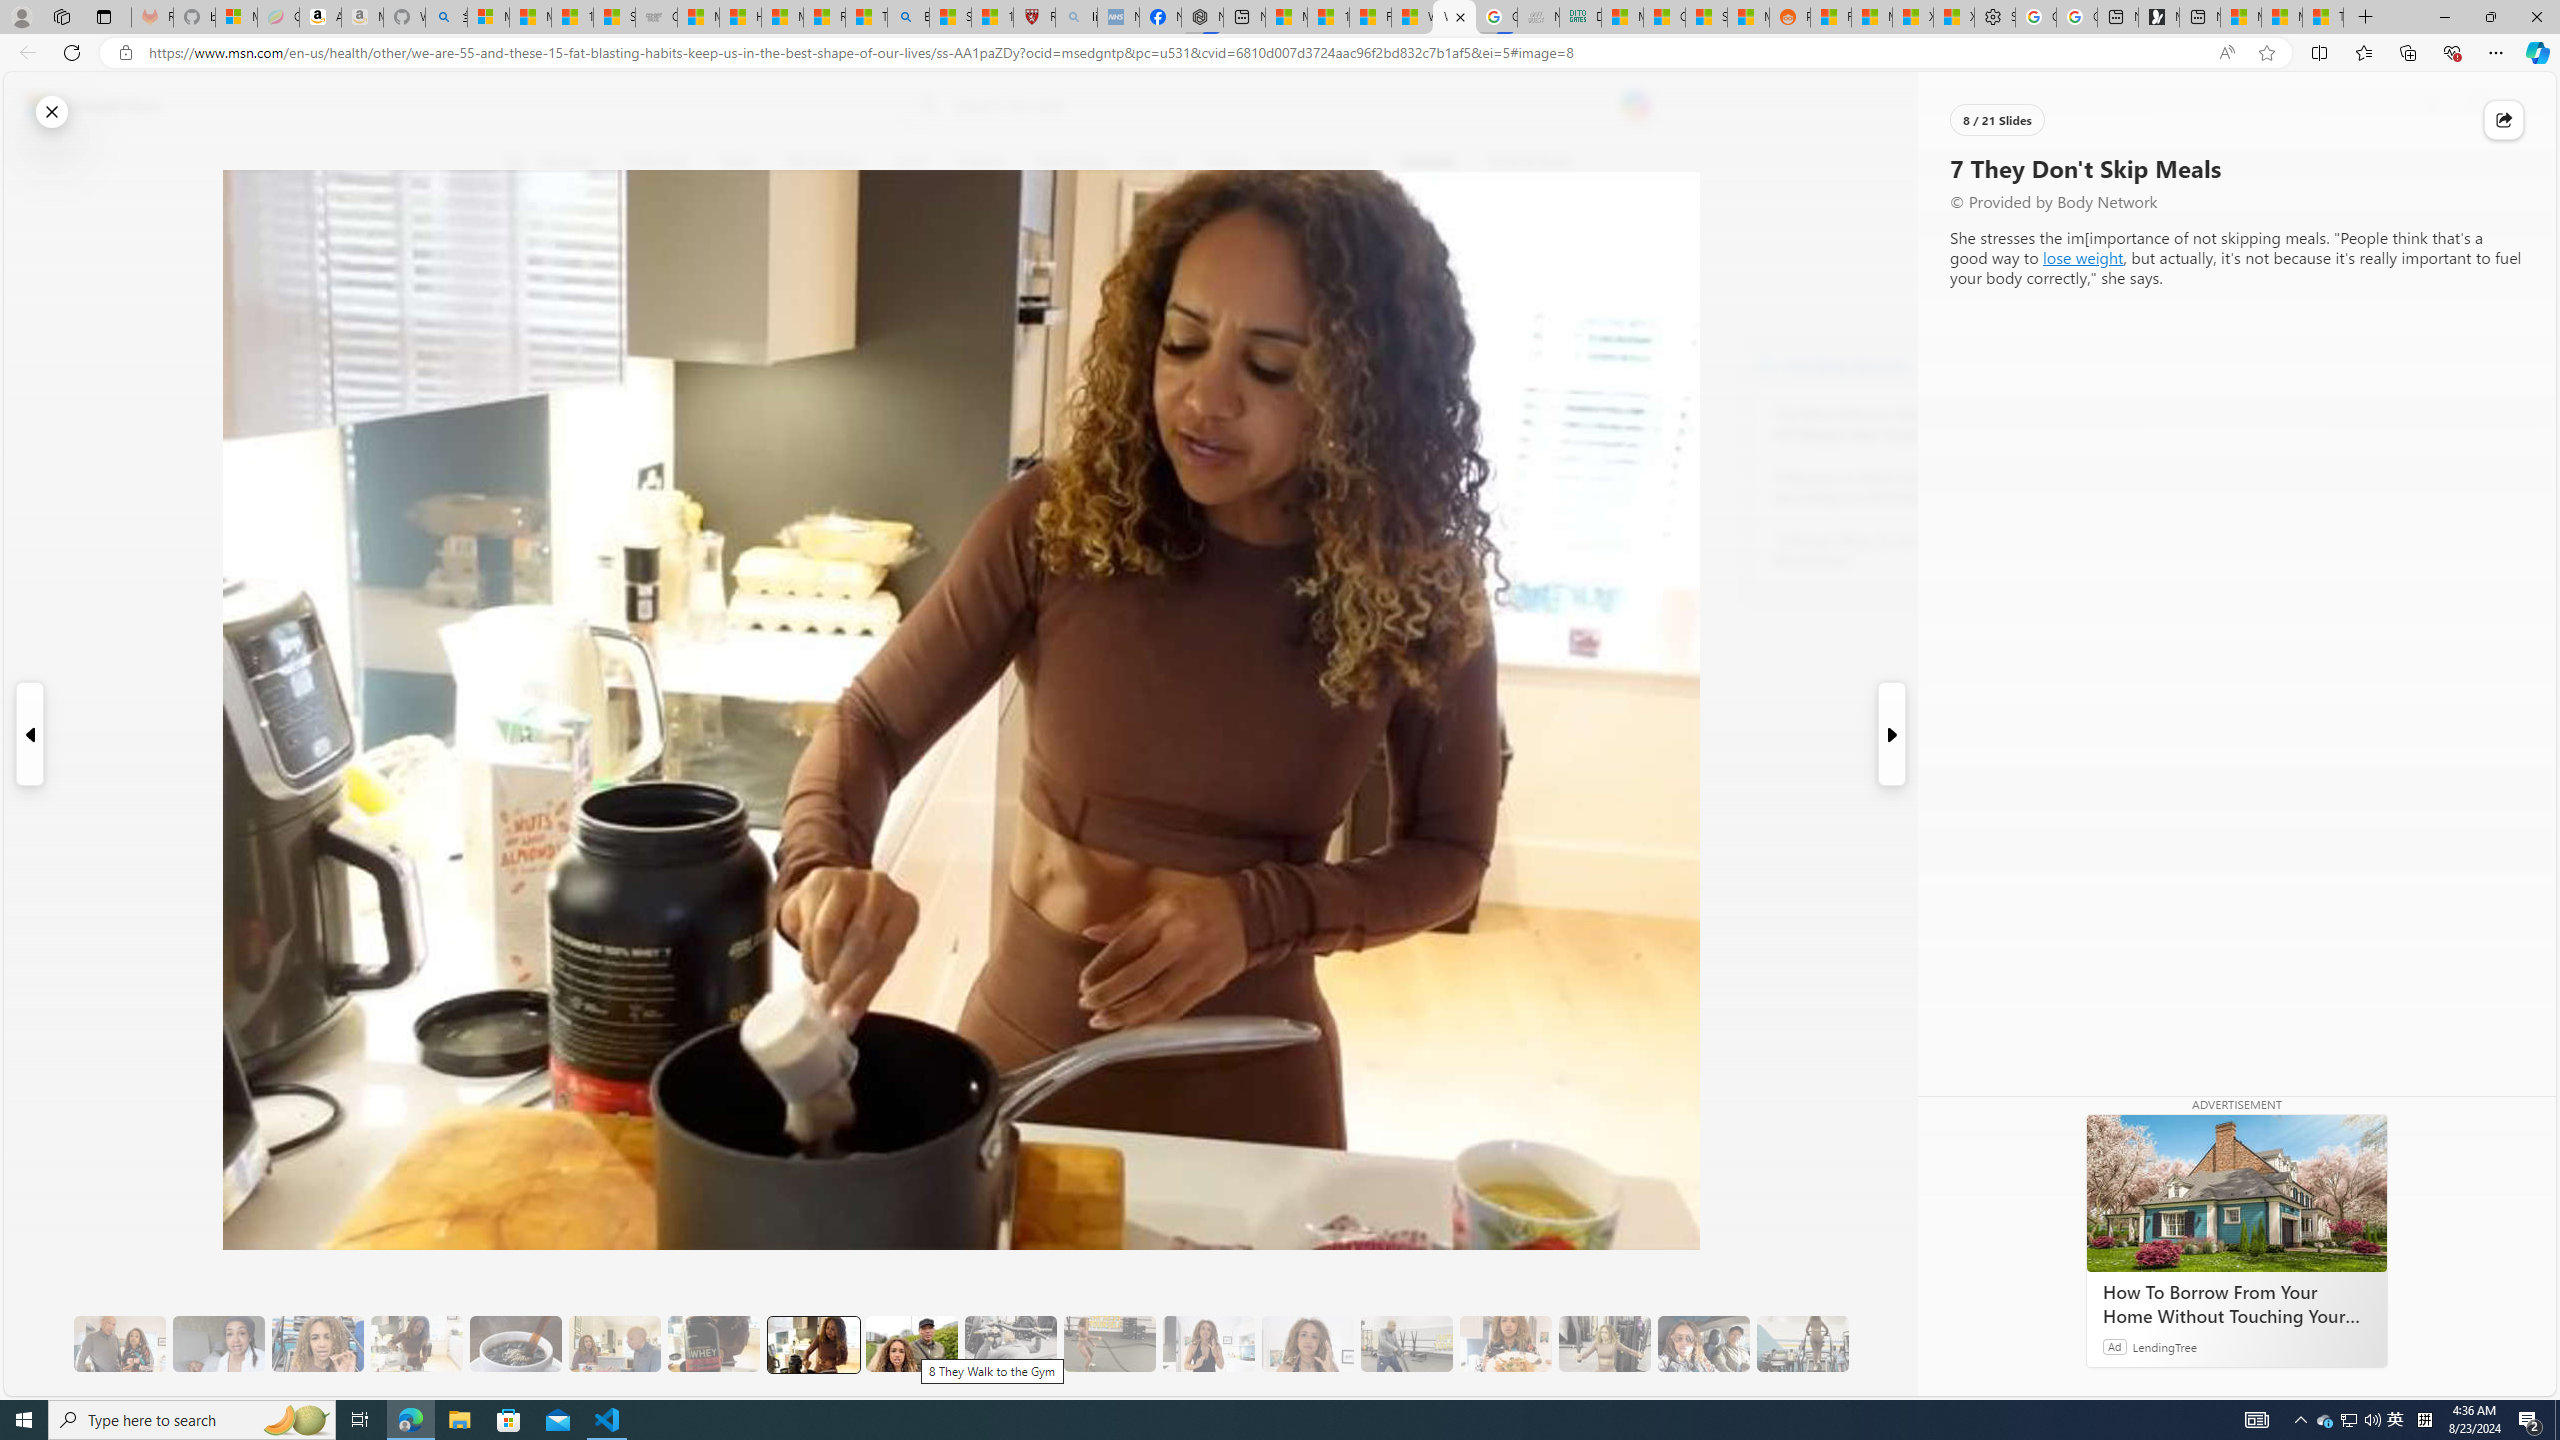 This screenshot has height=1440, width=2560. What do you see at coordinates (1326, 17) in the screenshot?
I see `14 Common Myths Debunked By Scientific Facts` at bounding box center [1326, 17].